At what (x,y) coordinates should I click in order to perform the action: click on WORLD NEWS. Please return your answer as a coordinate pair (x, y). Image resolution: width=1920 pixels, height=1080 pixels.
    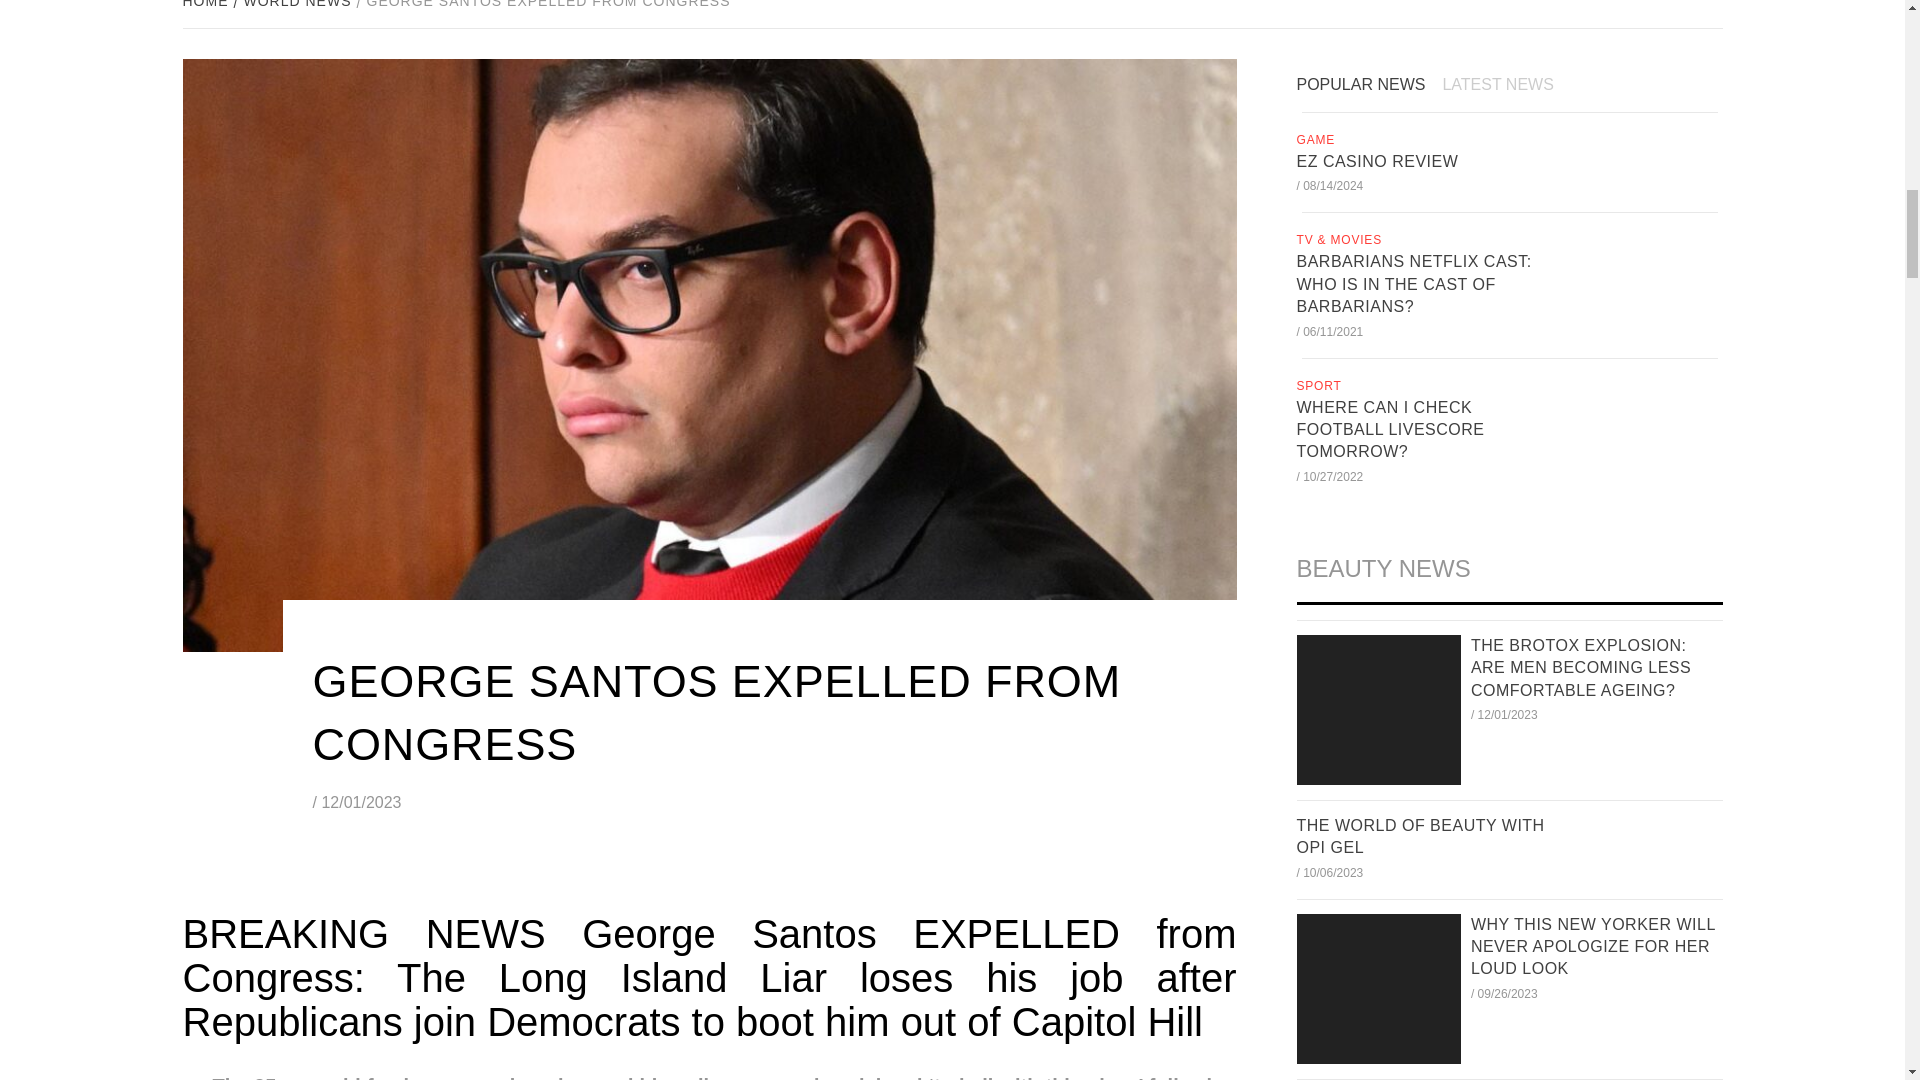
    Looking at the image, I should click on (296, 4).